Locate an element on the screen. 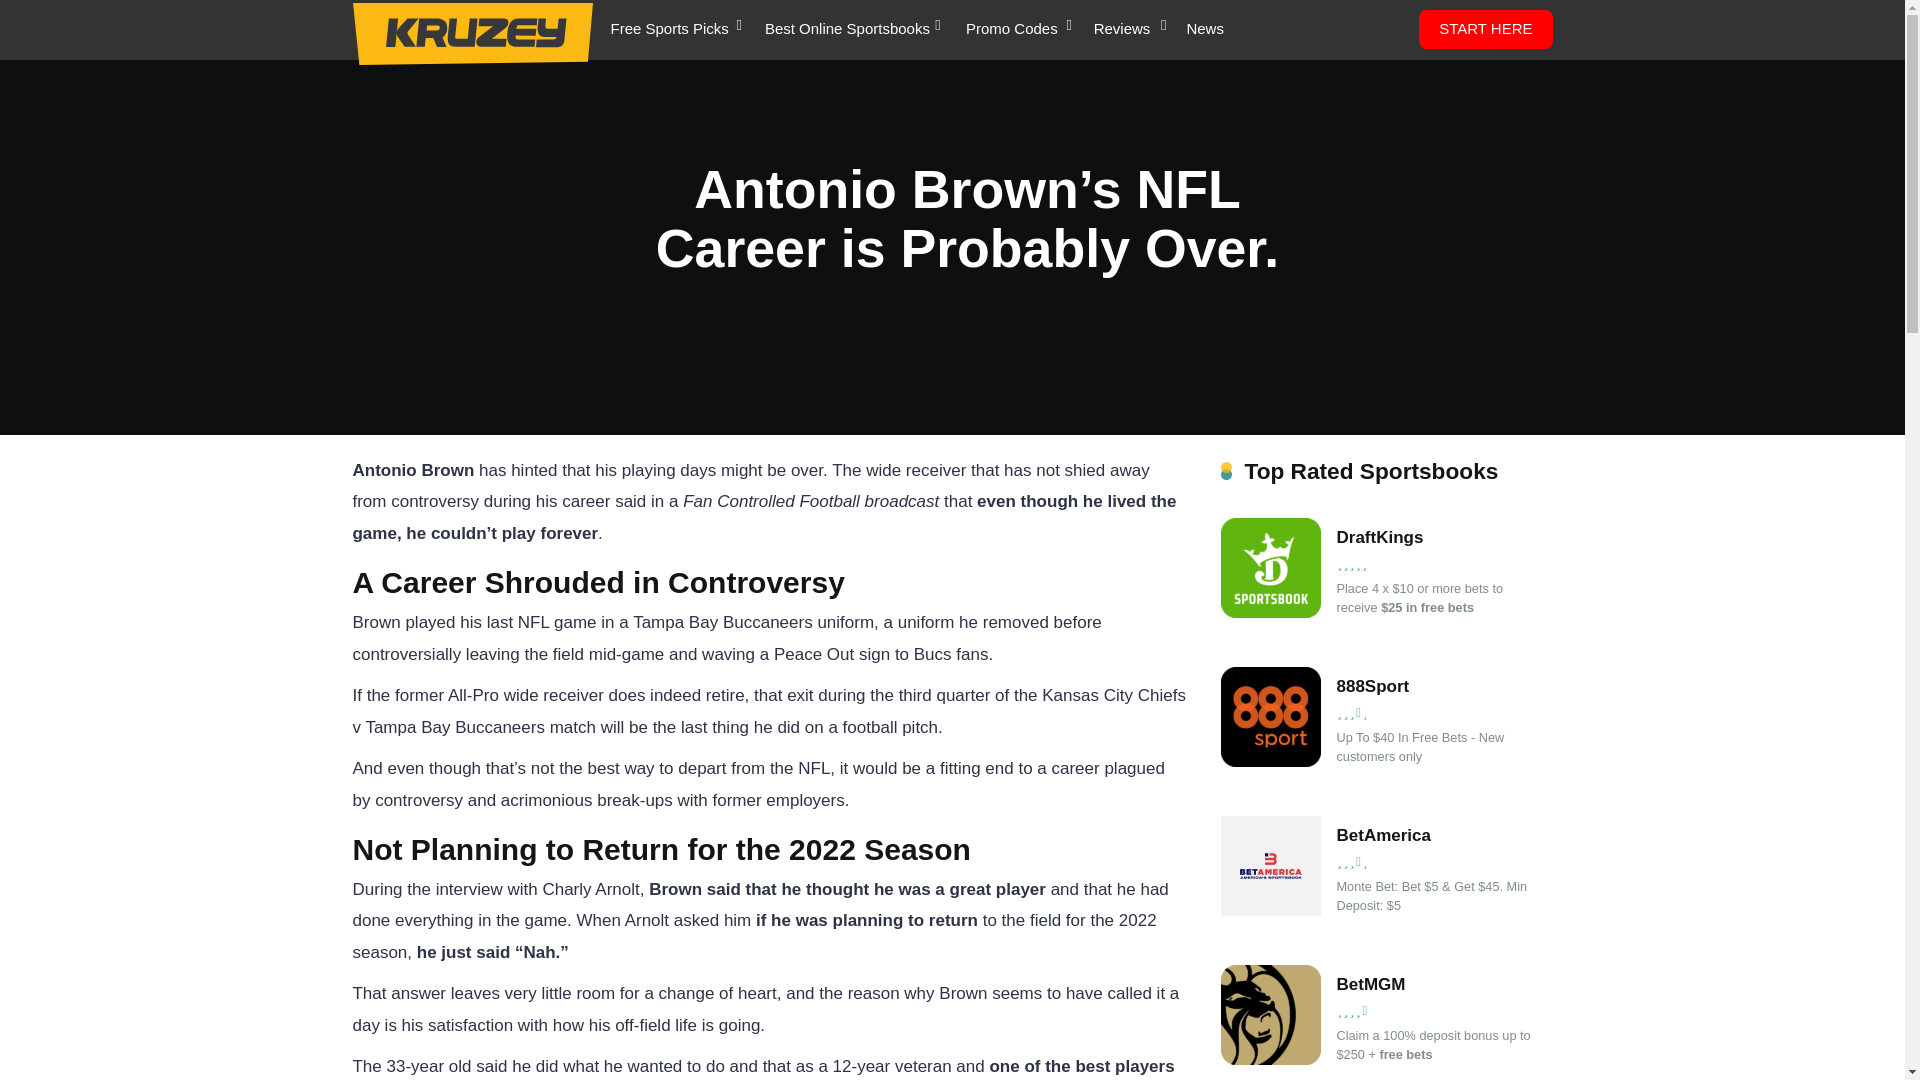 The height and width of the screenshot is (1080, 1920). Promo Codes is located at coordinates (1012, 30).